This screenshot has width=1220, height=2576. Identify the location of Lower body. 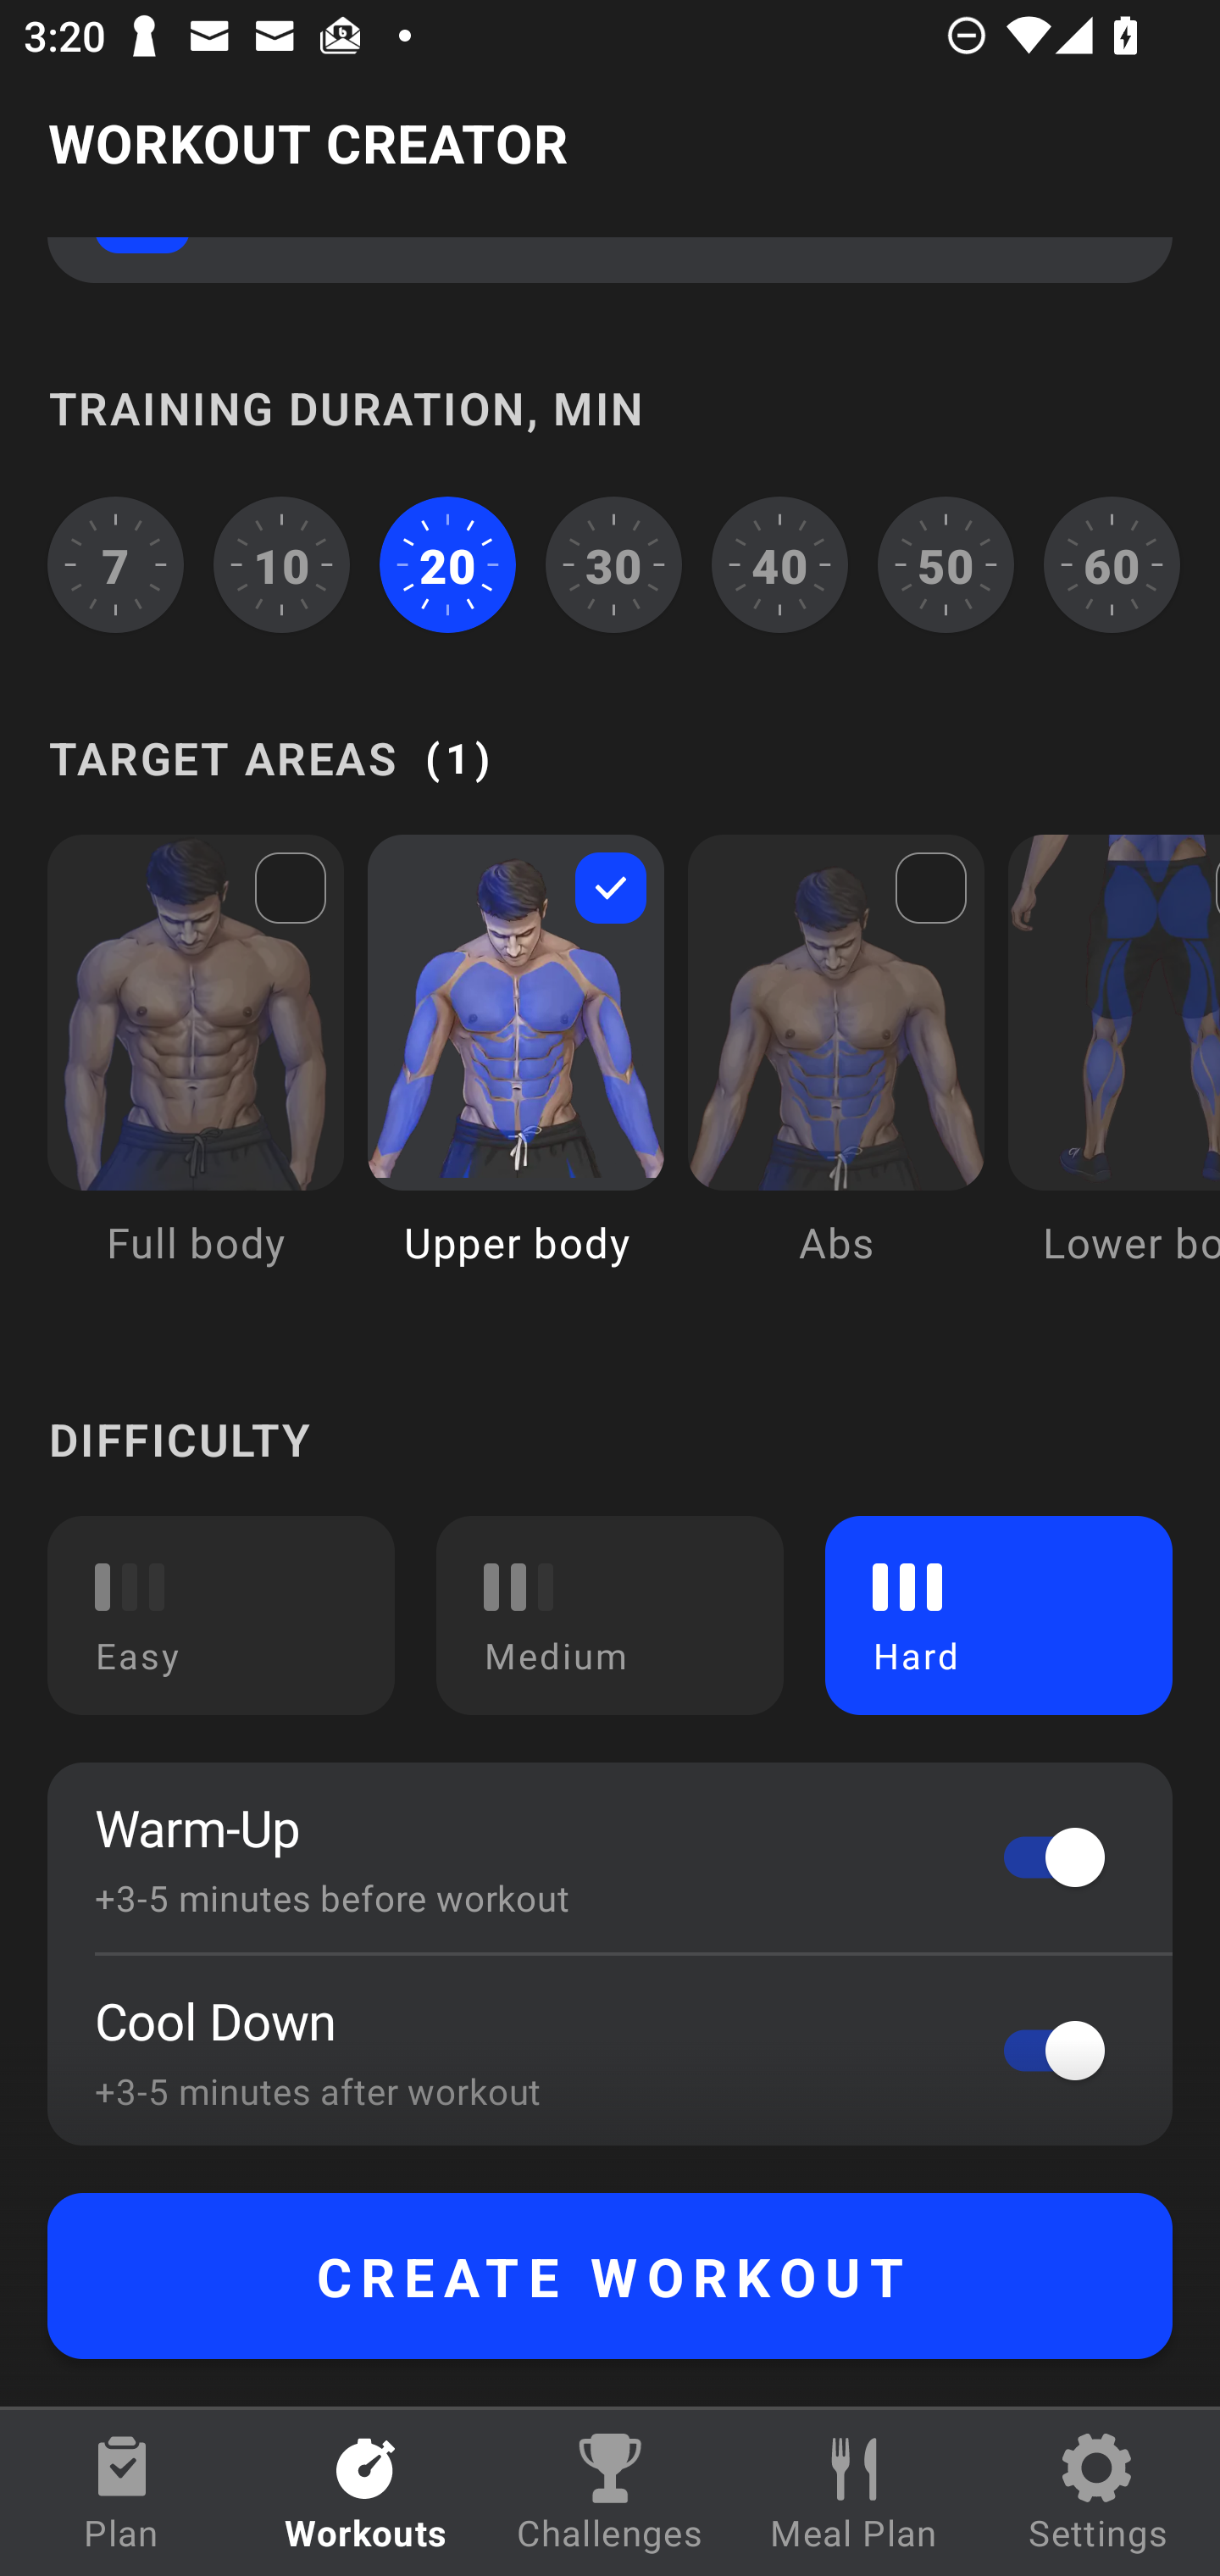
(1113, 1074).